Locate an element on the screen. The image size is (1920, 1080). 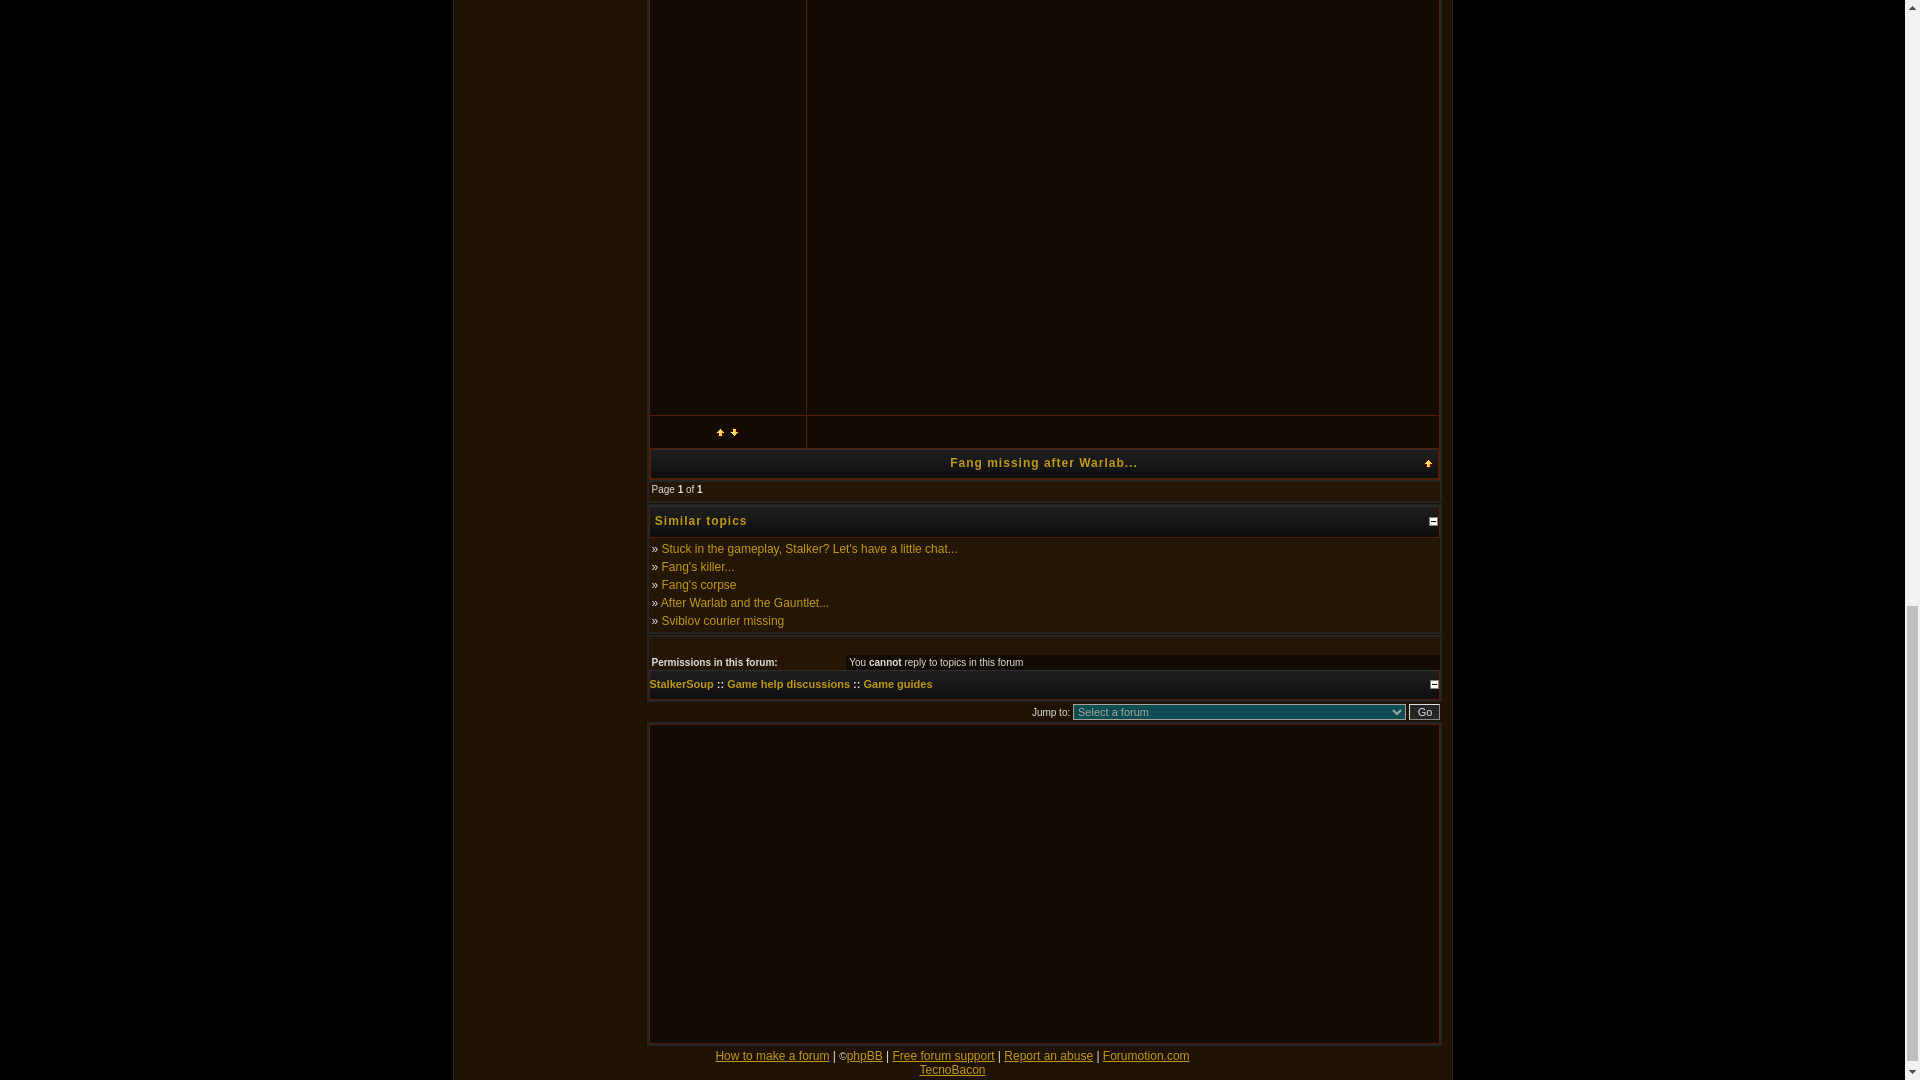
Go is located at coordinates (1424, 712).